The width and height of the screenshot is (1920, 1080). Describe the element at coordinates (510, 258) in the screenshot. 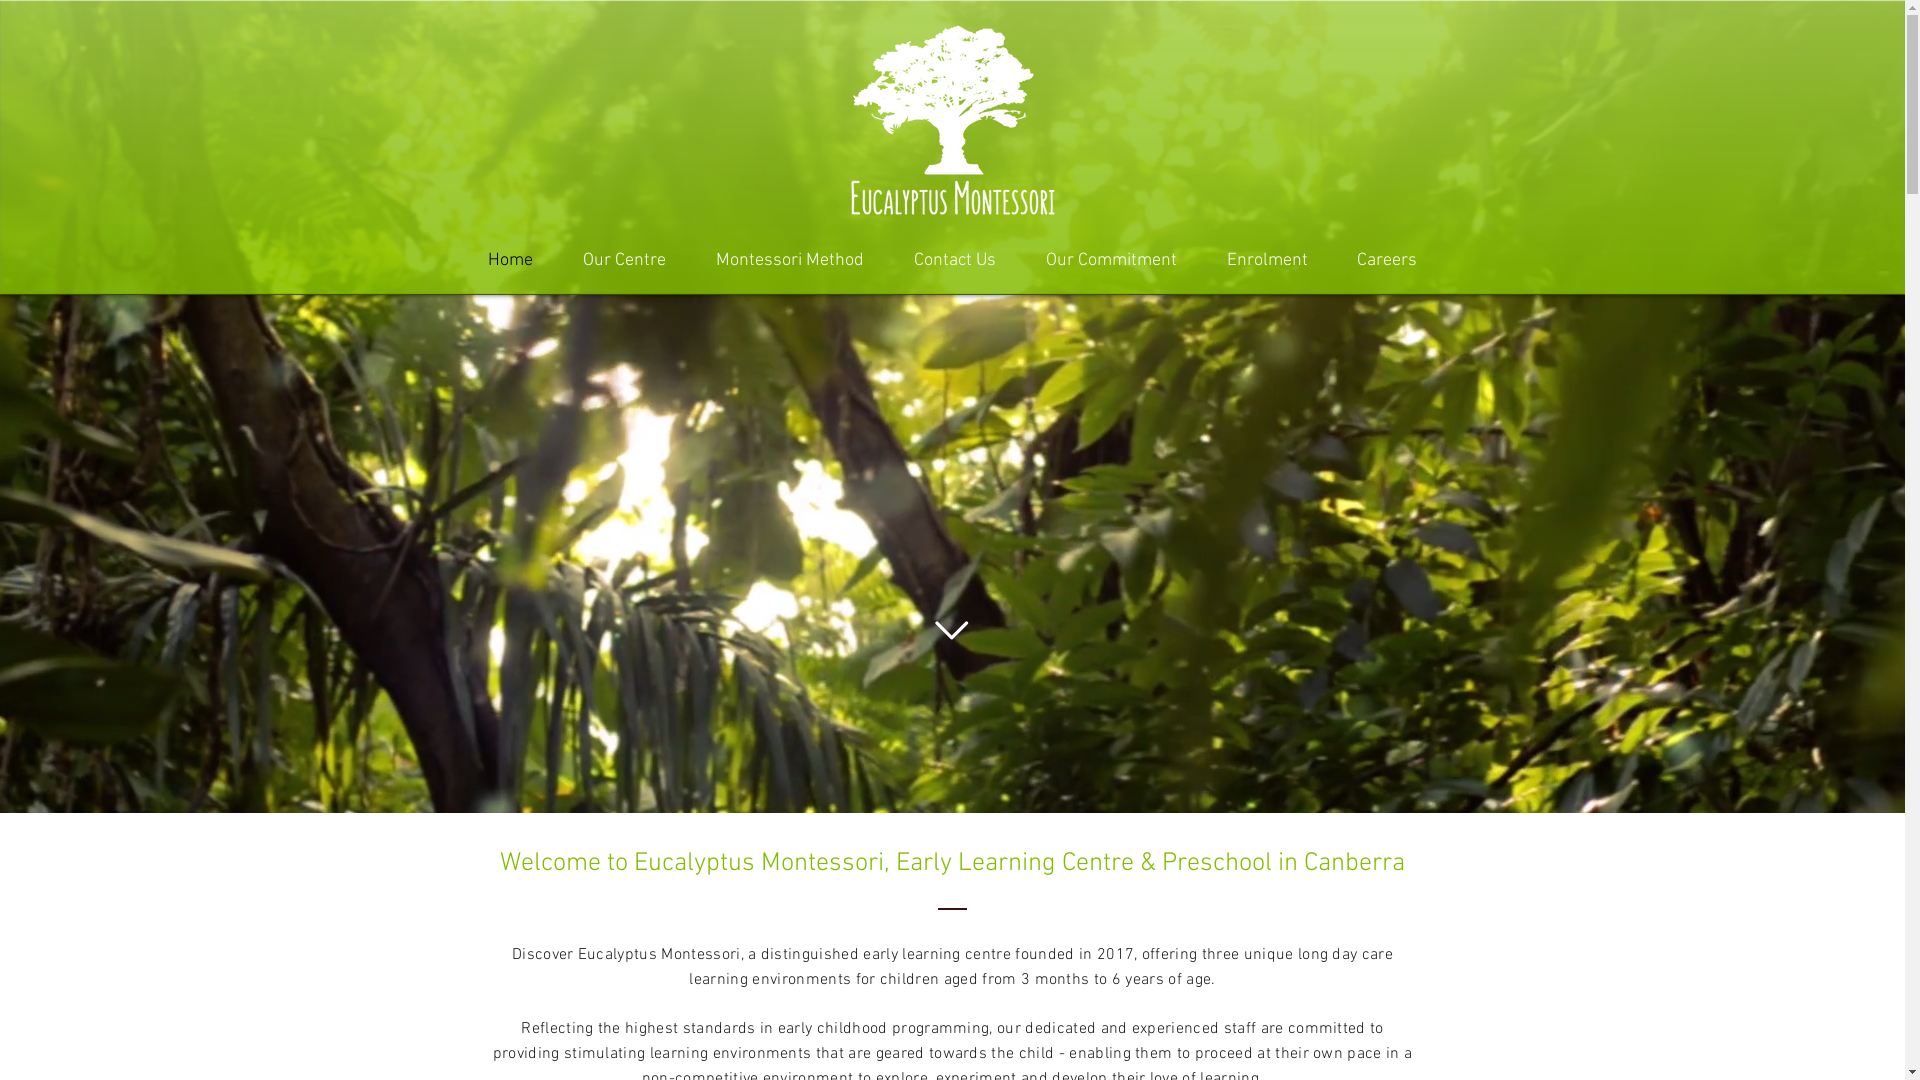

I see `Home` at that location.